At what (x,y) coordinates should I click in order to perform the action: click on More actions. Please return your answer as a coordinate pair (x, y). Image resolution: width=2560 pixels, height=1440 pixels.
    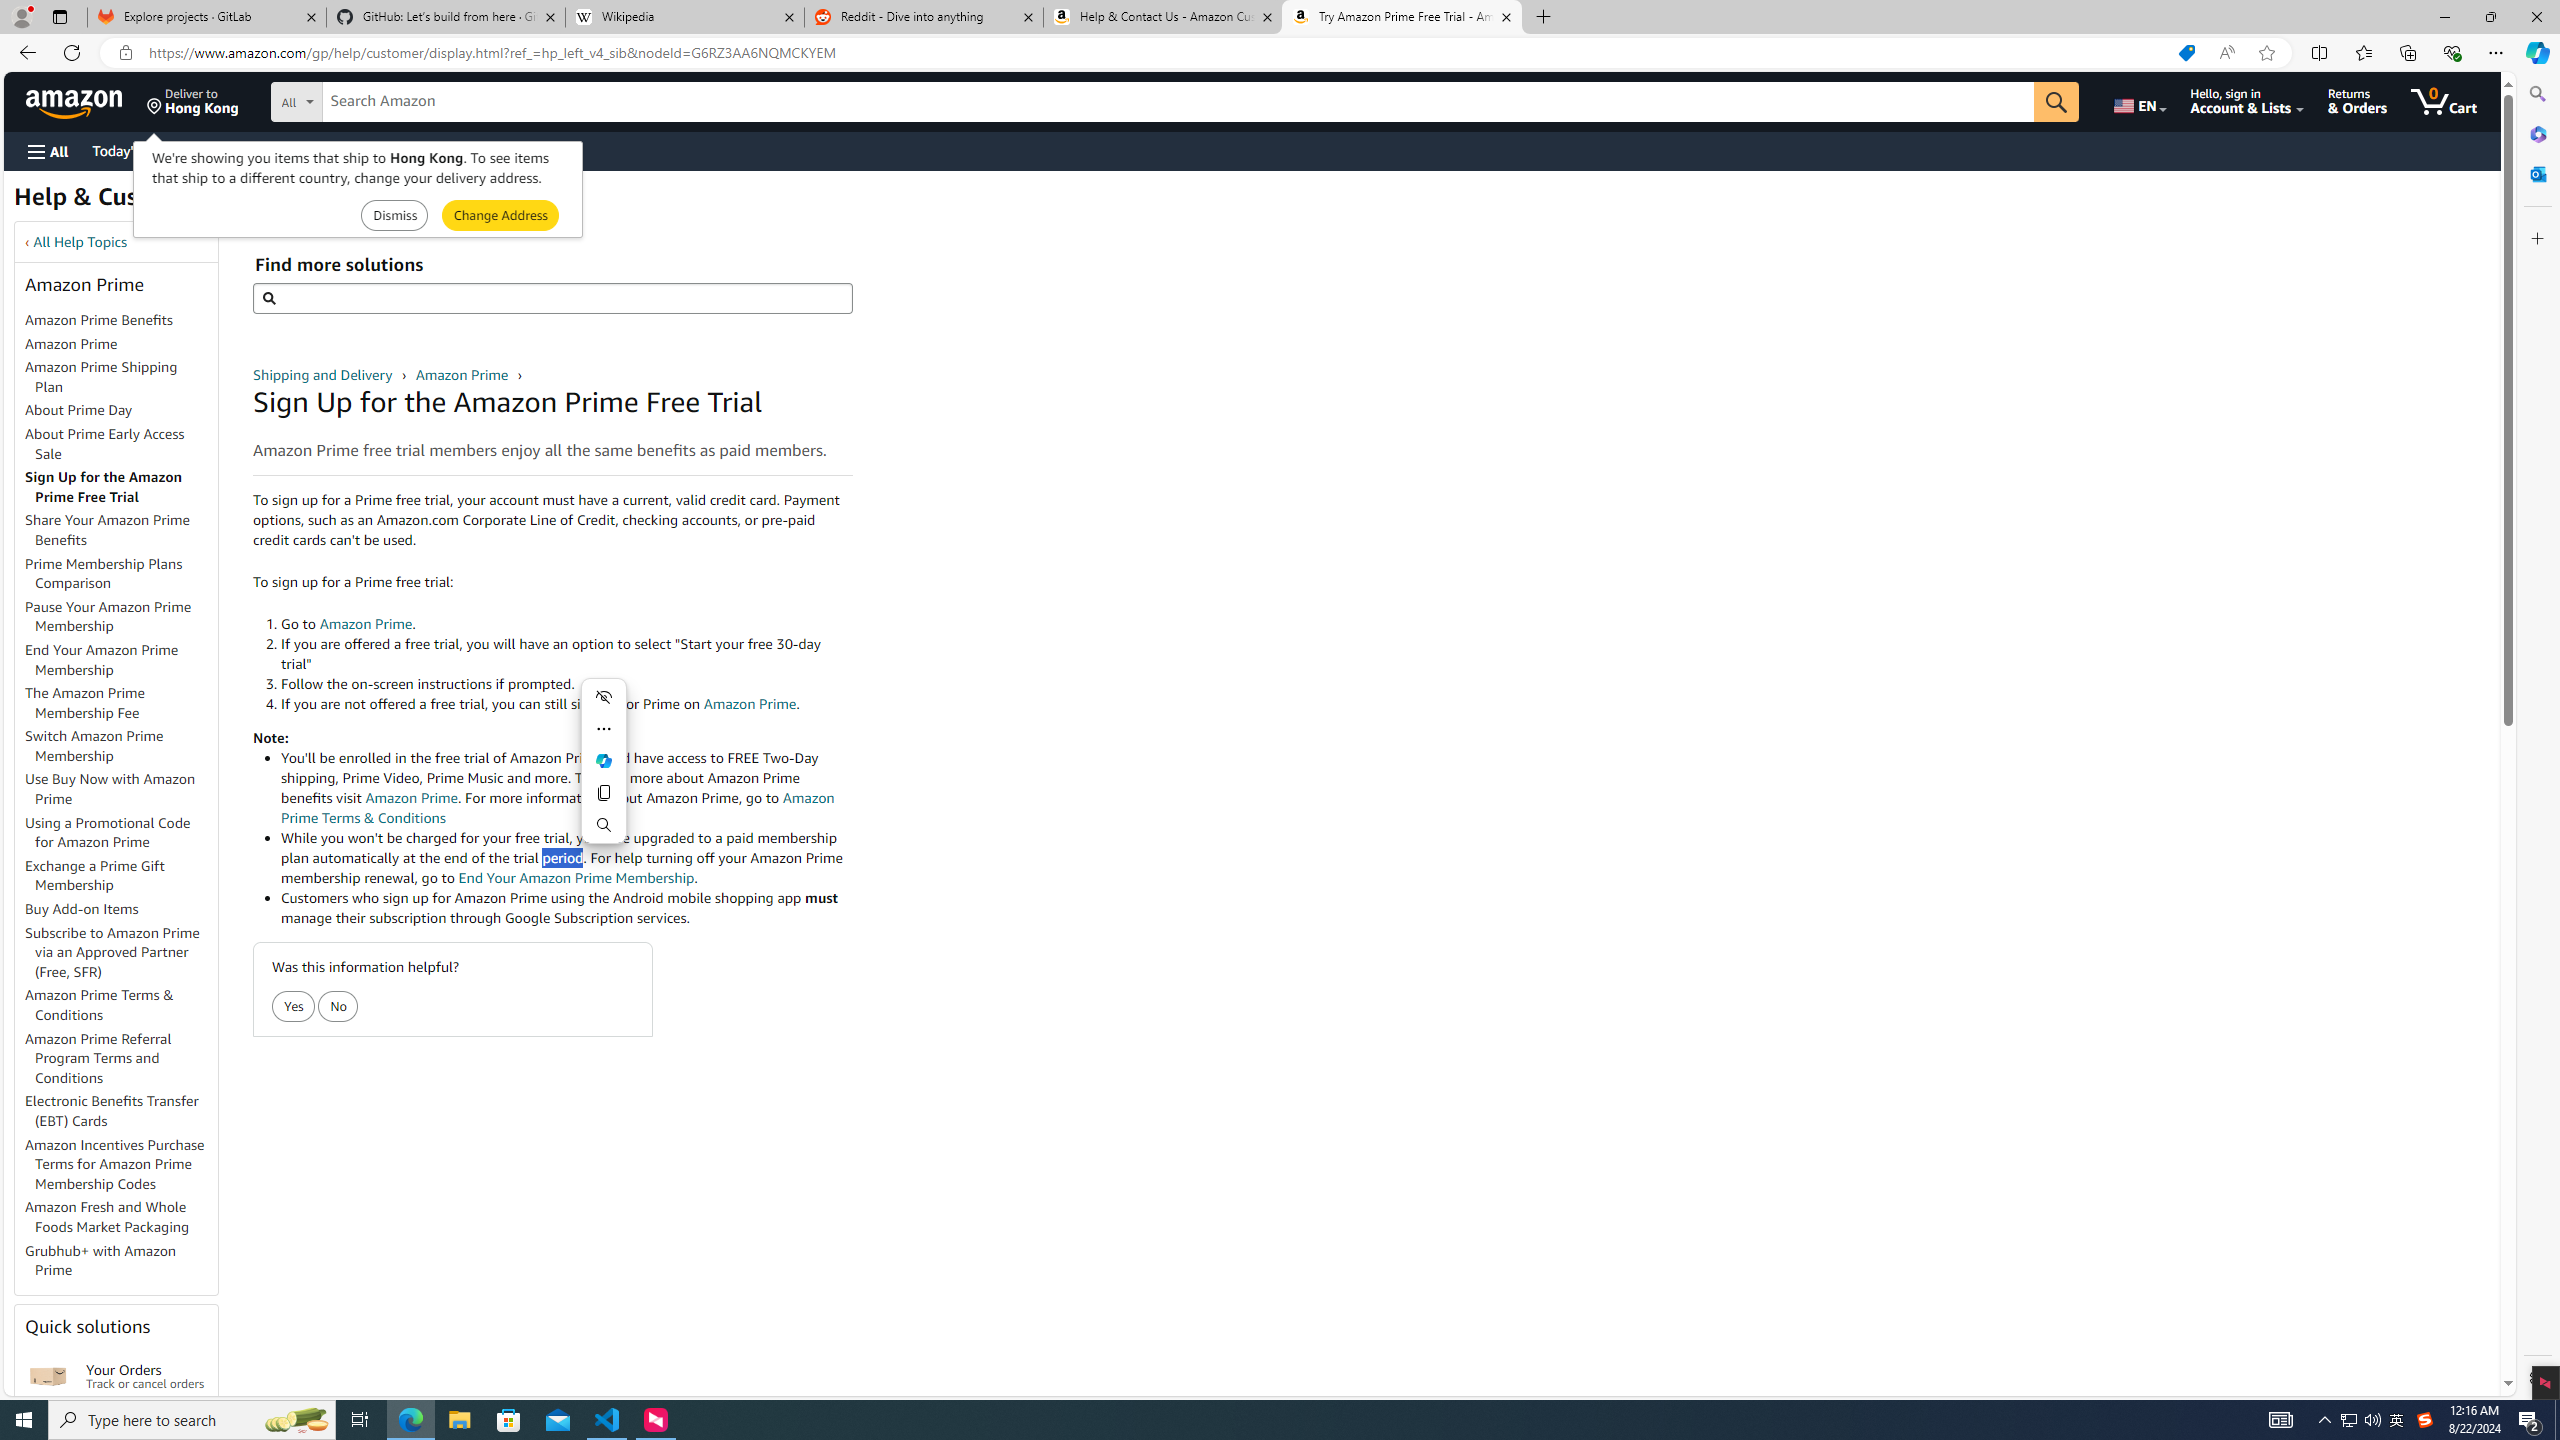
    Looking at the image, I should click on (604, 728).